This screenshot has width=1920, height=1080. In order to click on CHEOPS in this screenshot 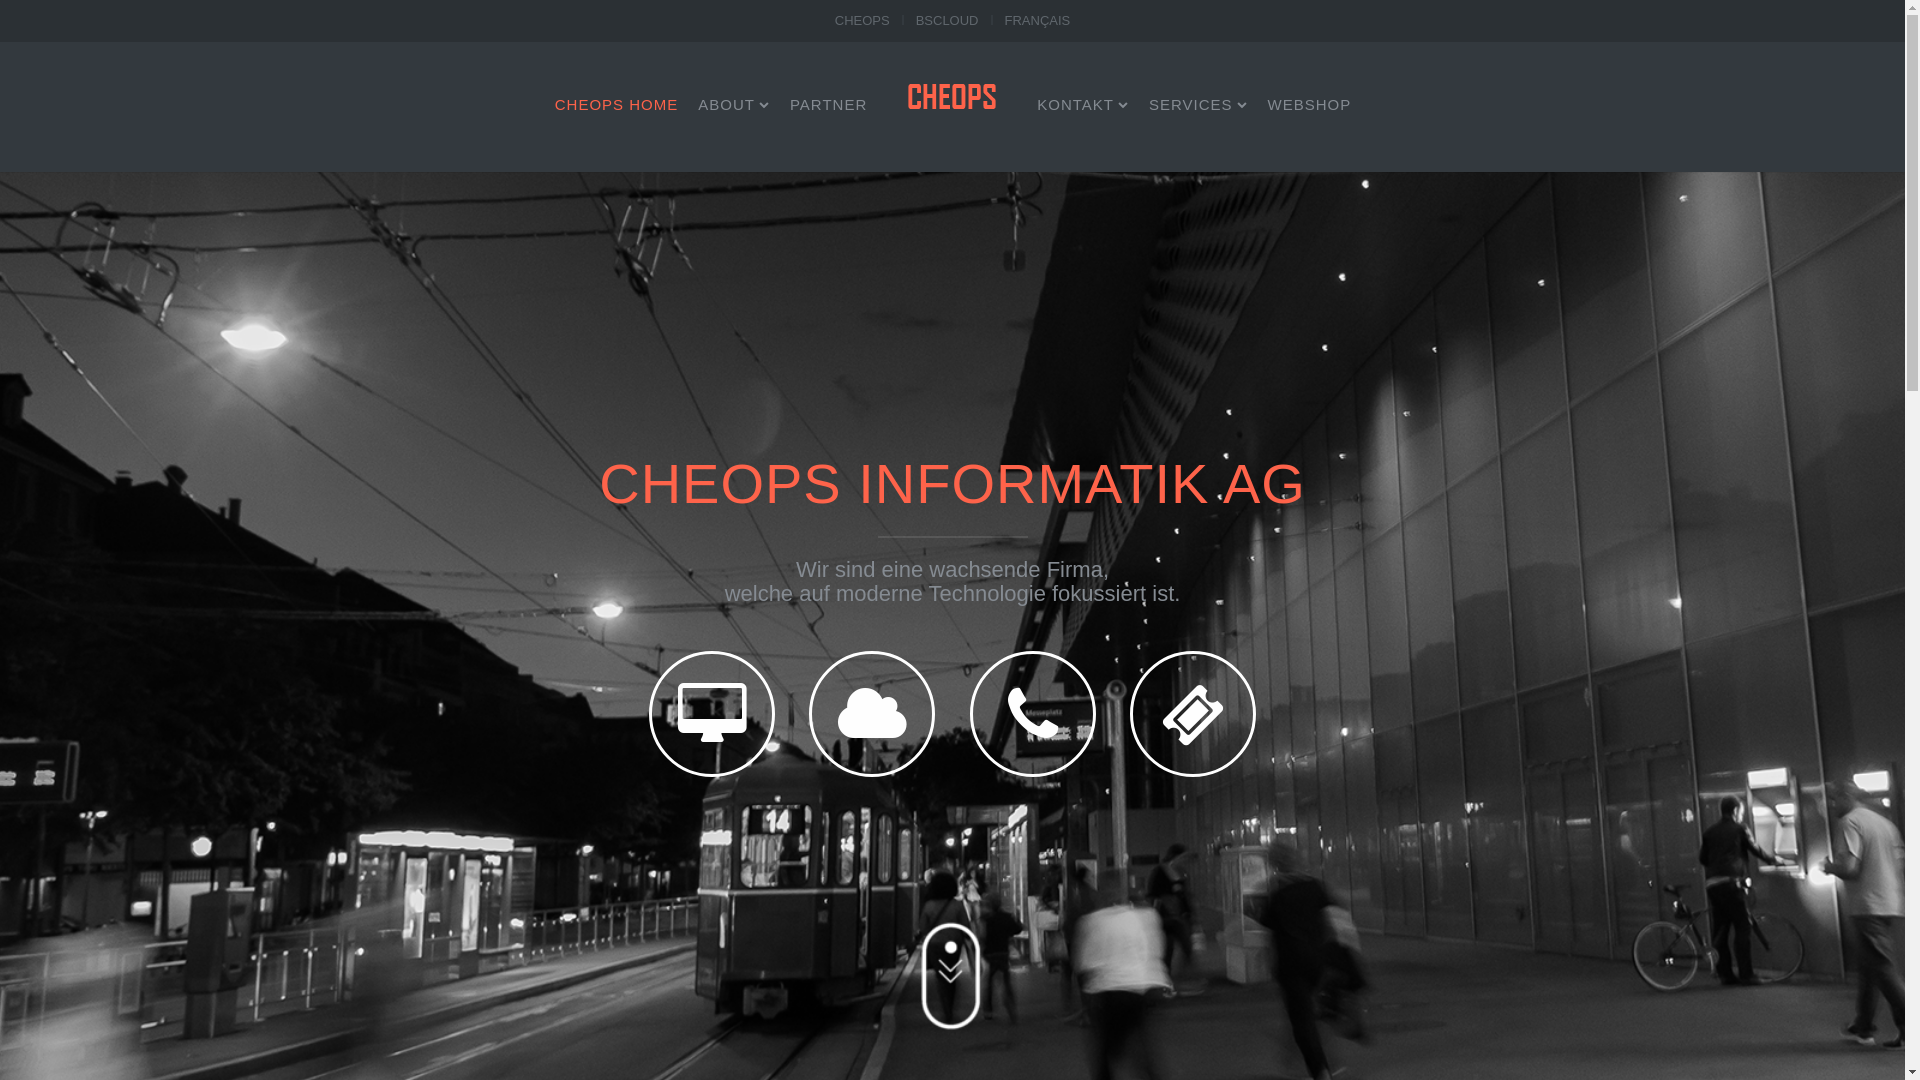, I will do `click(862, 21)`.